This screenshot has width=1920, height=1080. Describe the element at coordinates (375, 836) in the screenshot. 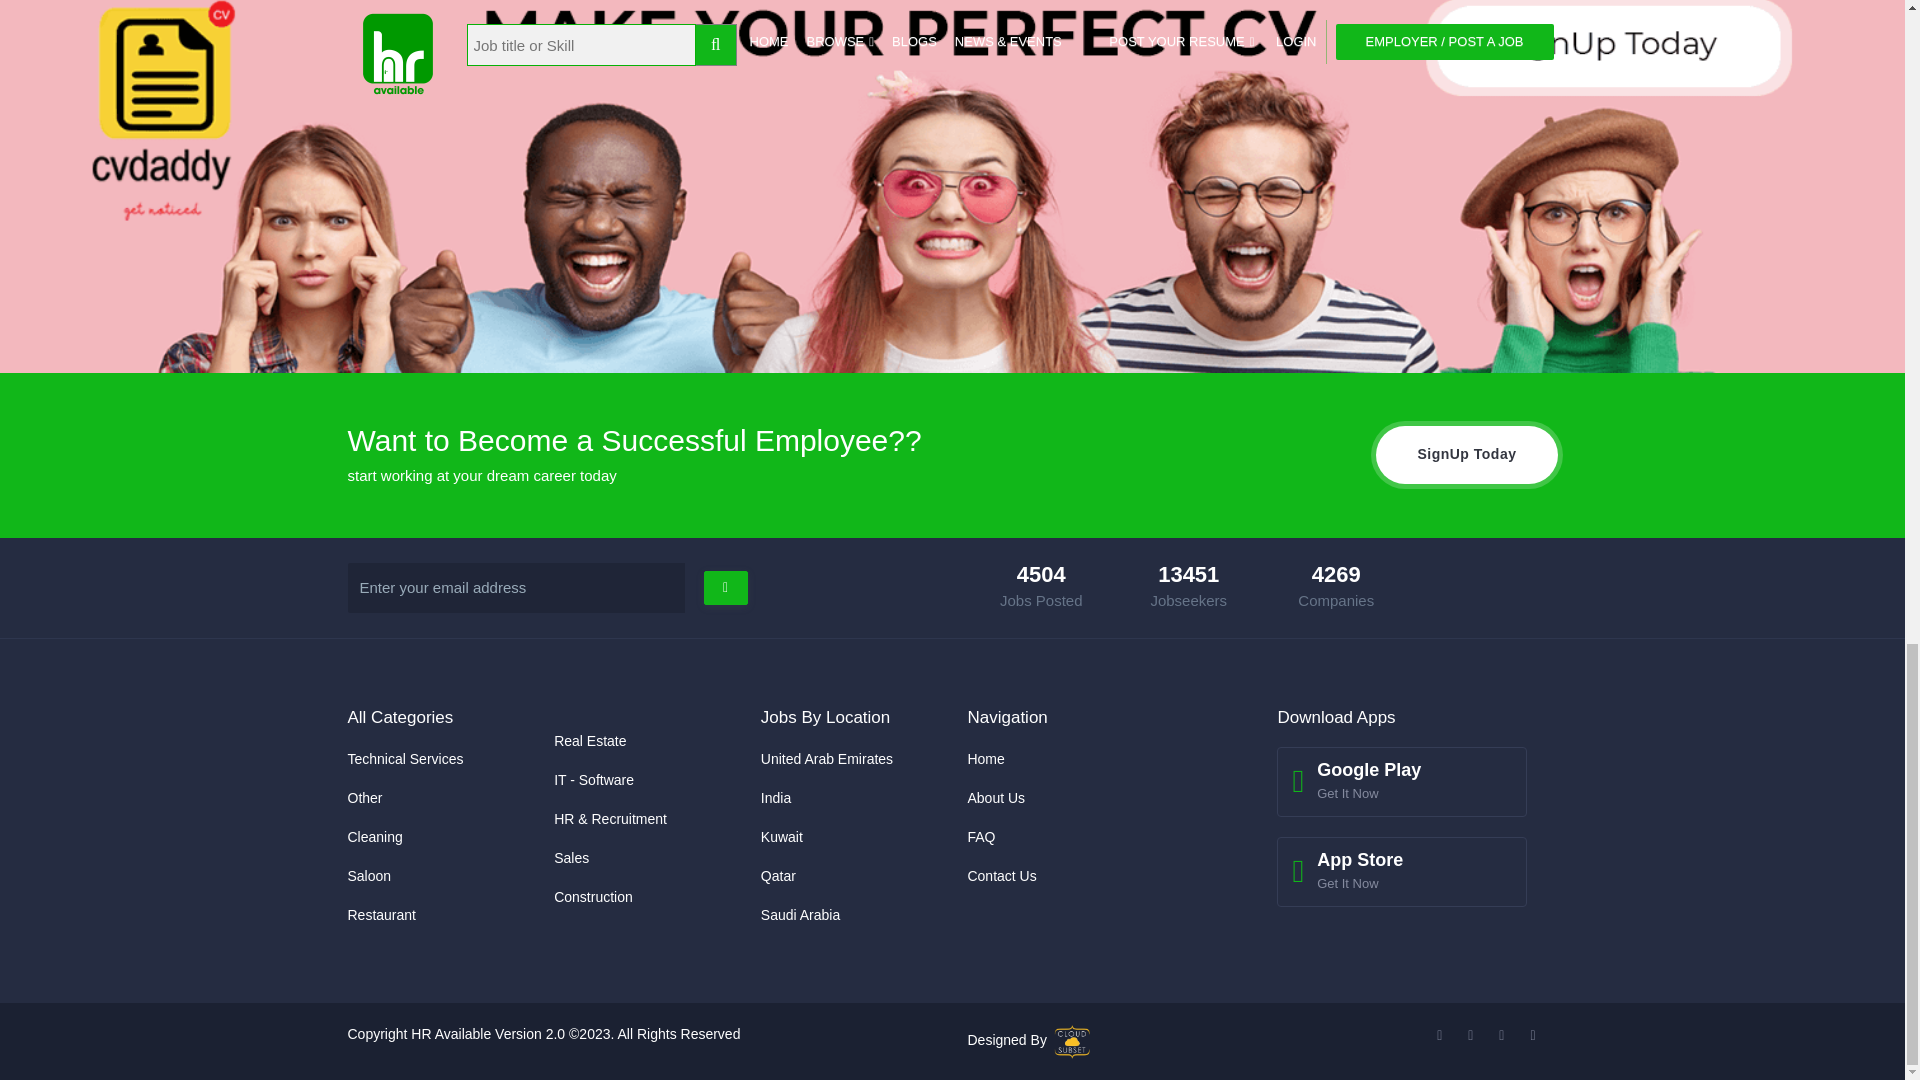

I see `Cleaning` at that location.